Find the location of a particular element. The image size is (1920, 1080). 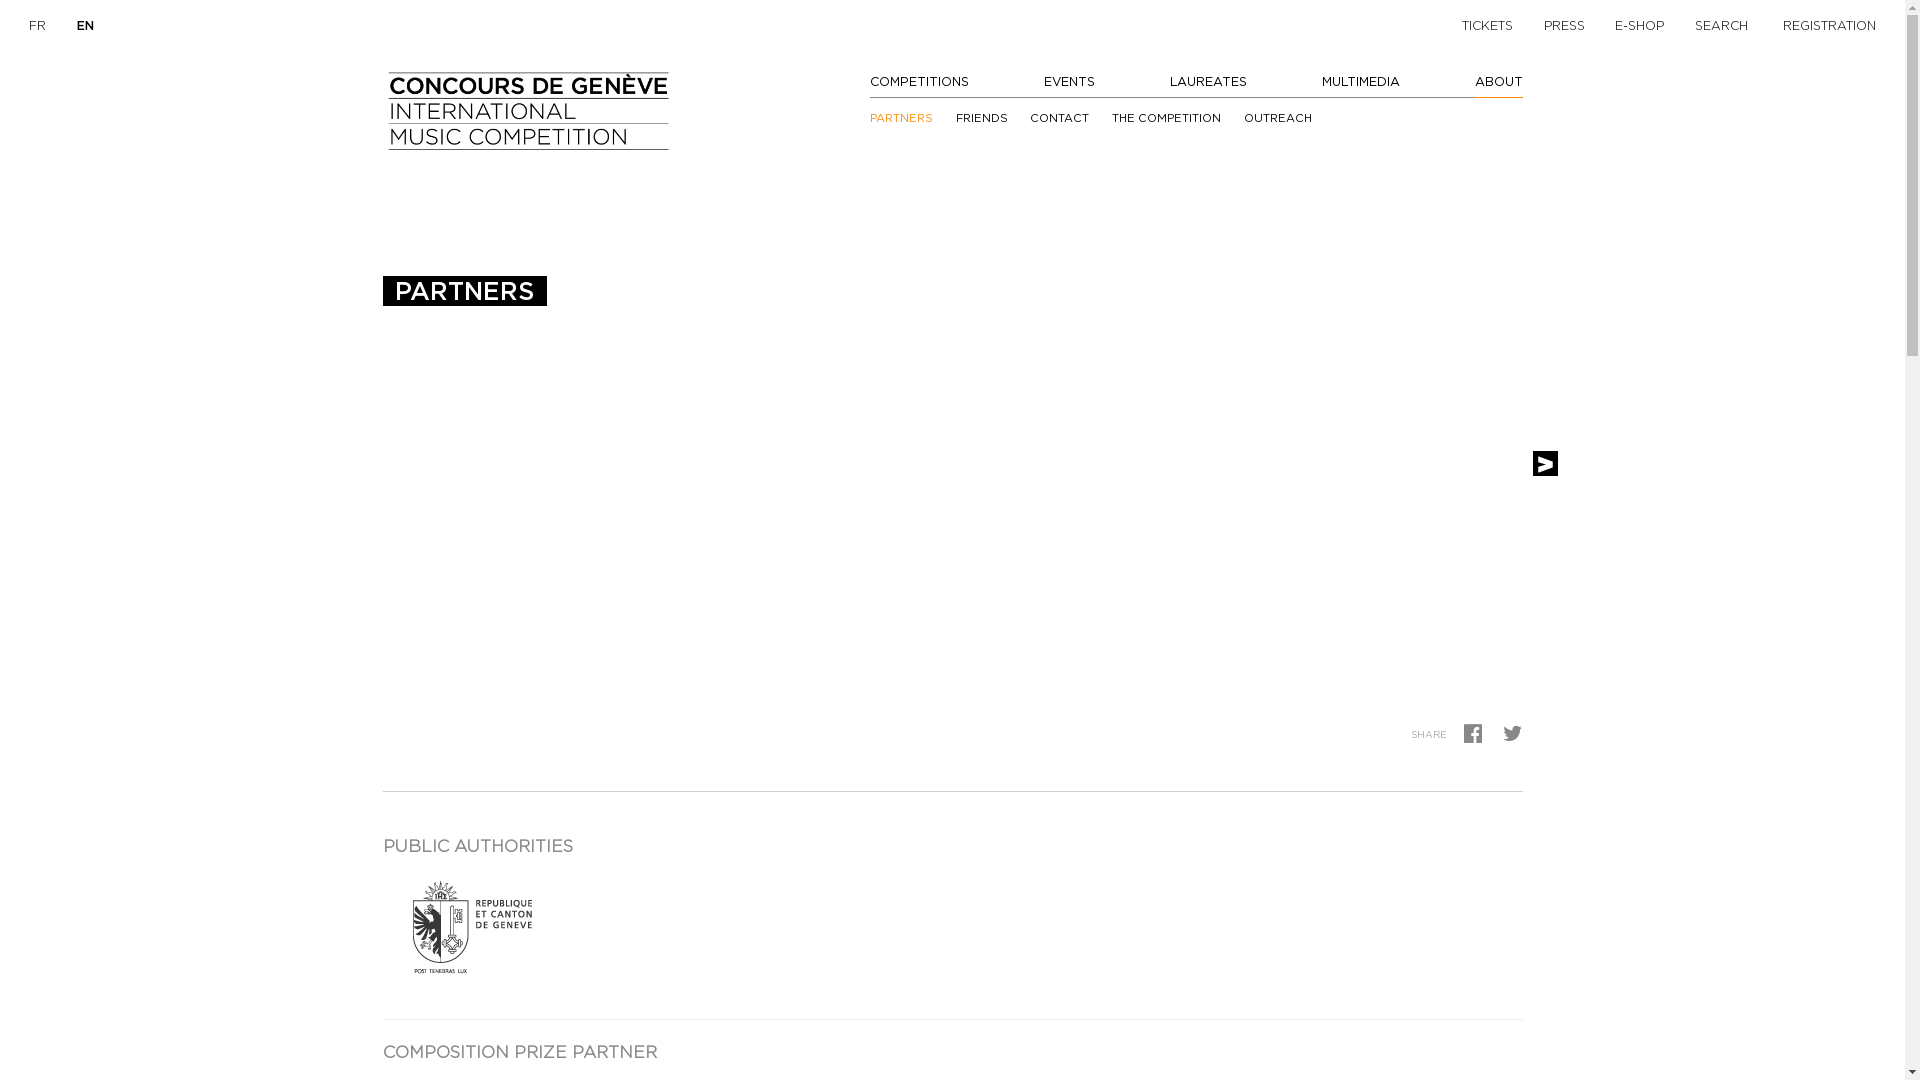

THE COMPETITION is located at coordinates (1166, 118).